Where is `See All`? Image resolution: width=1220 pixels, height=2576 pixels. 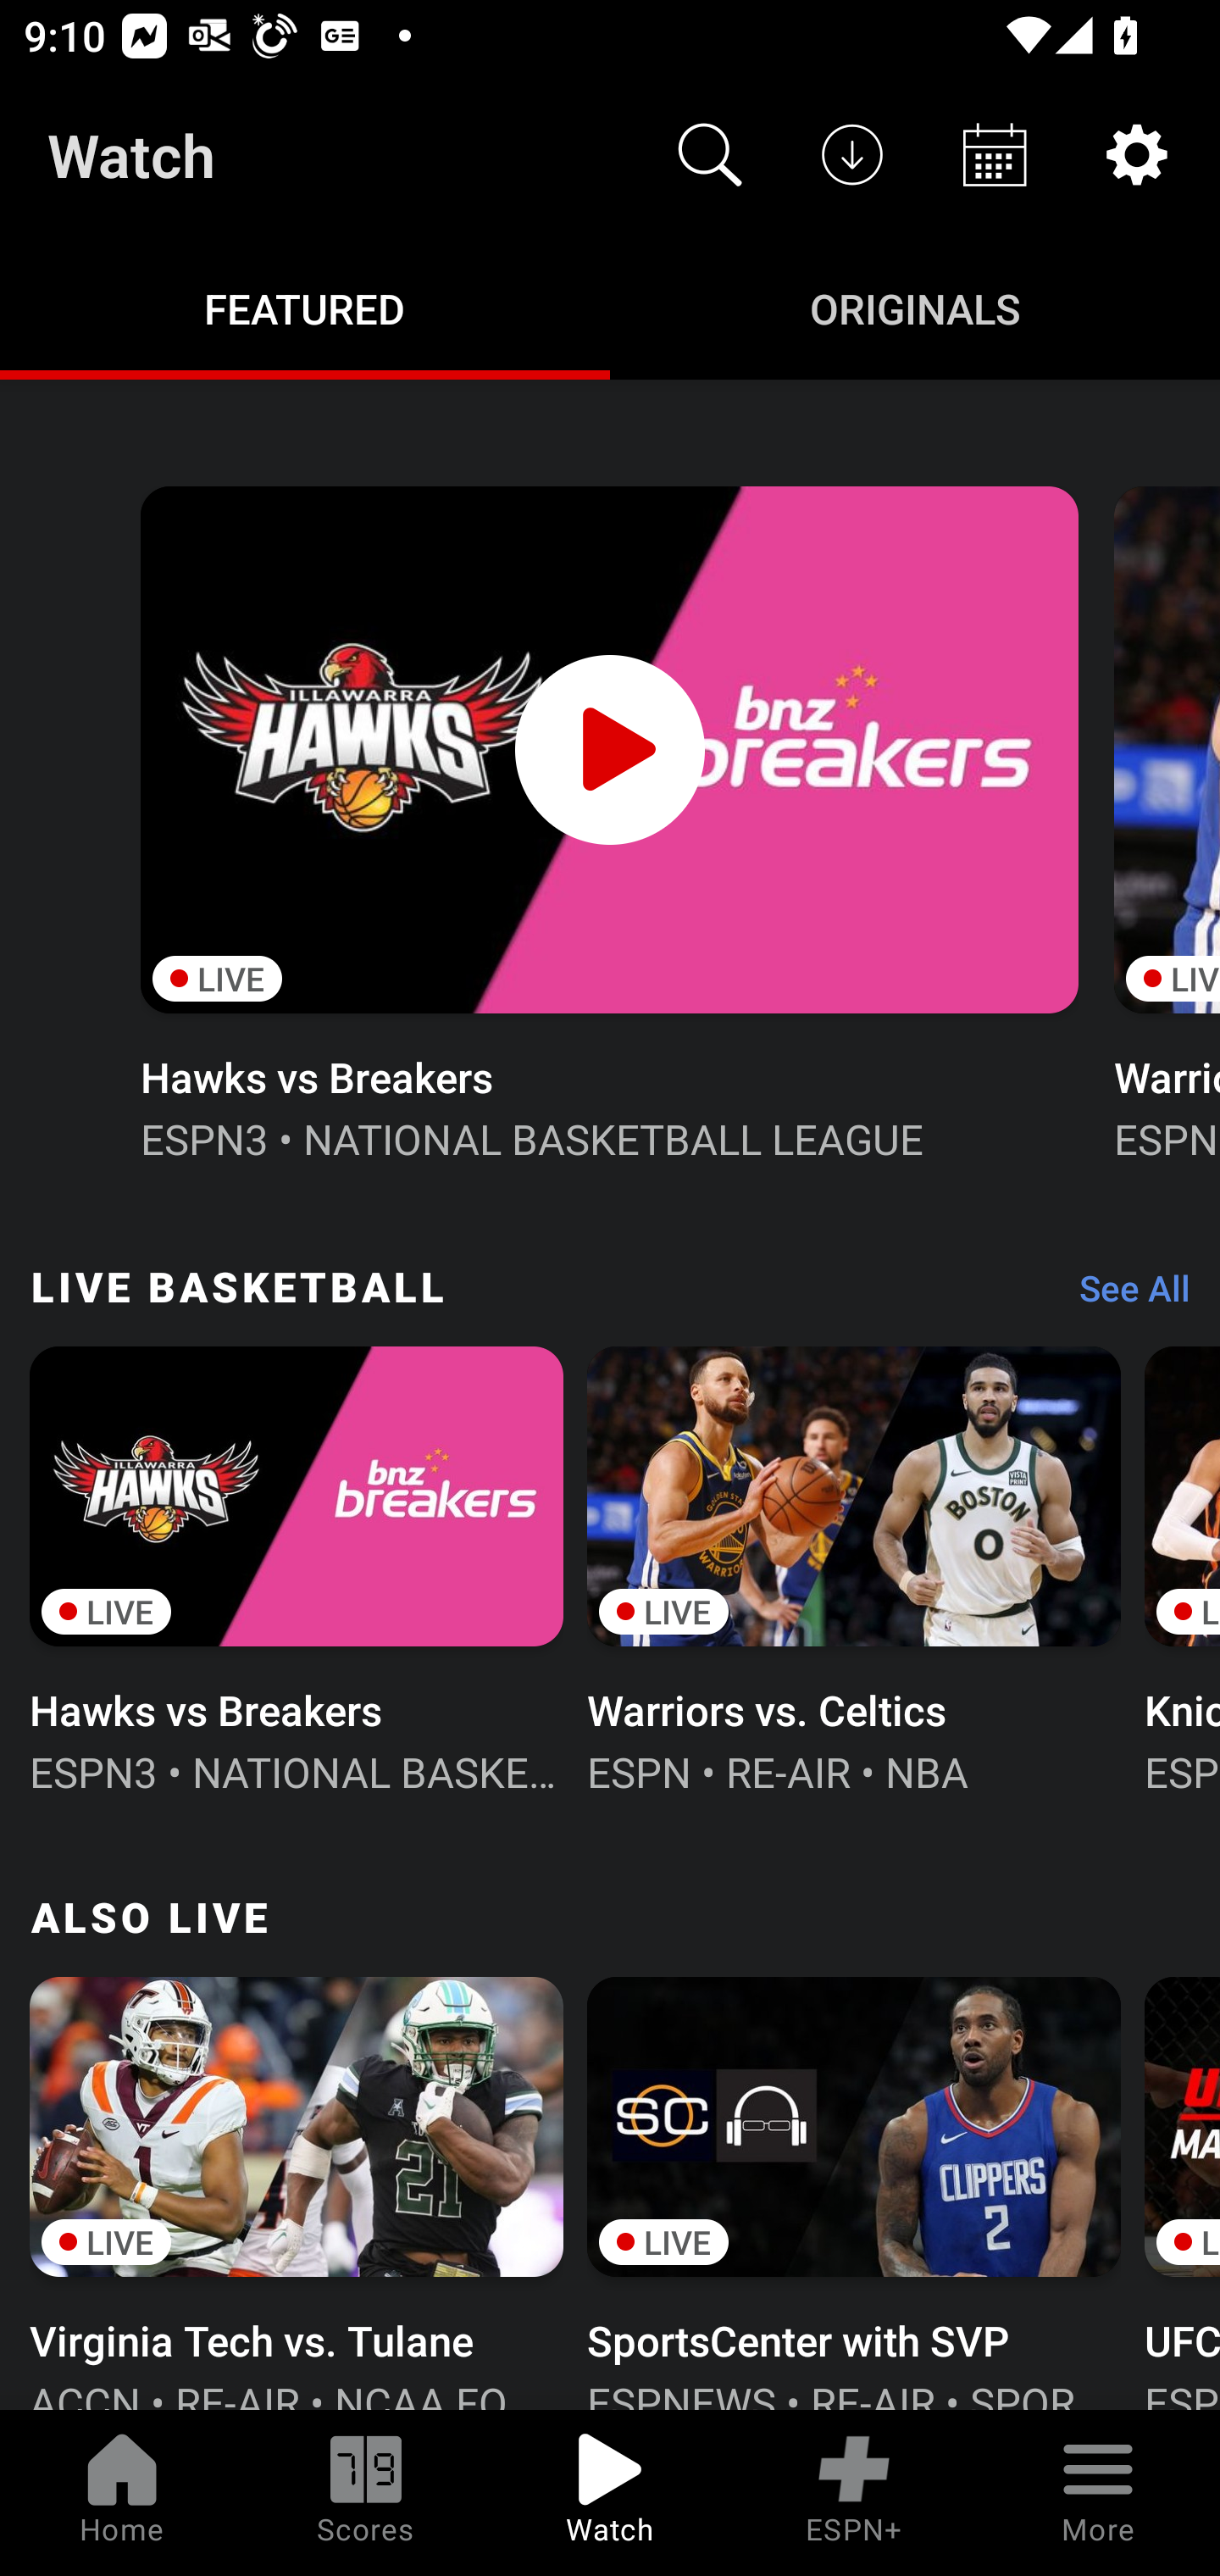 See All is located at coordinates (1123, 1295).